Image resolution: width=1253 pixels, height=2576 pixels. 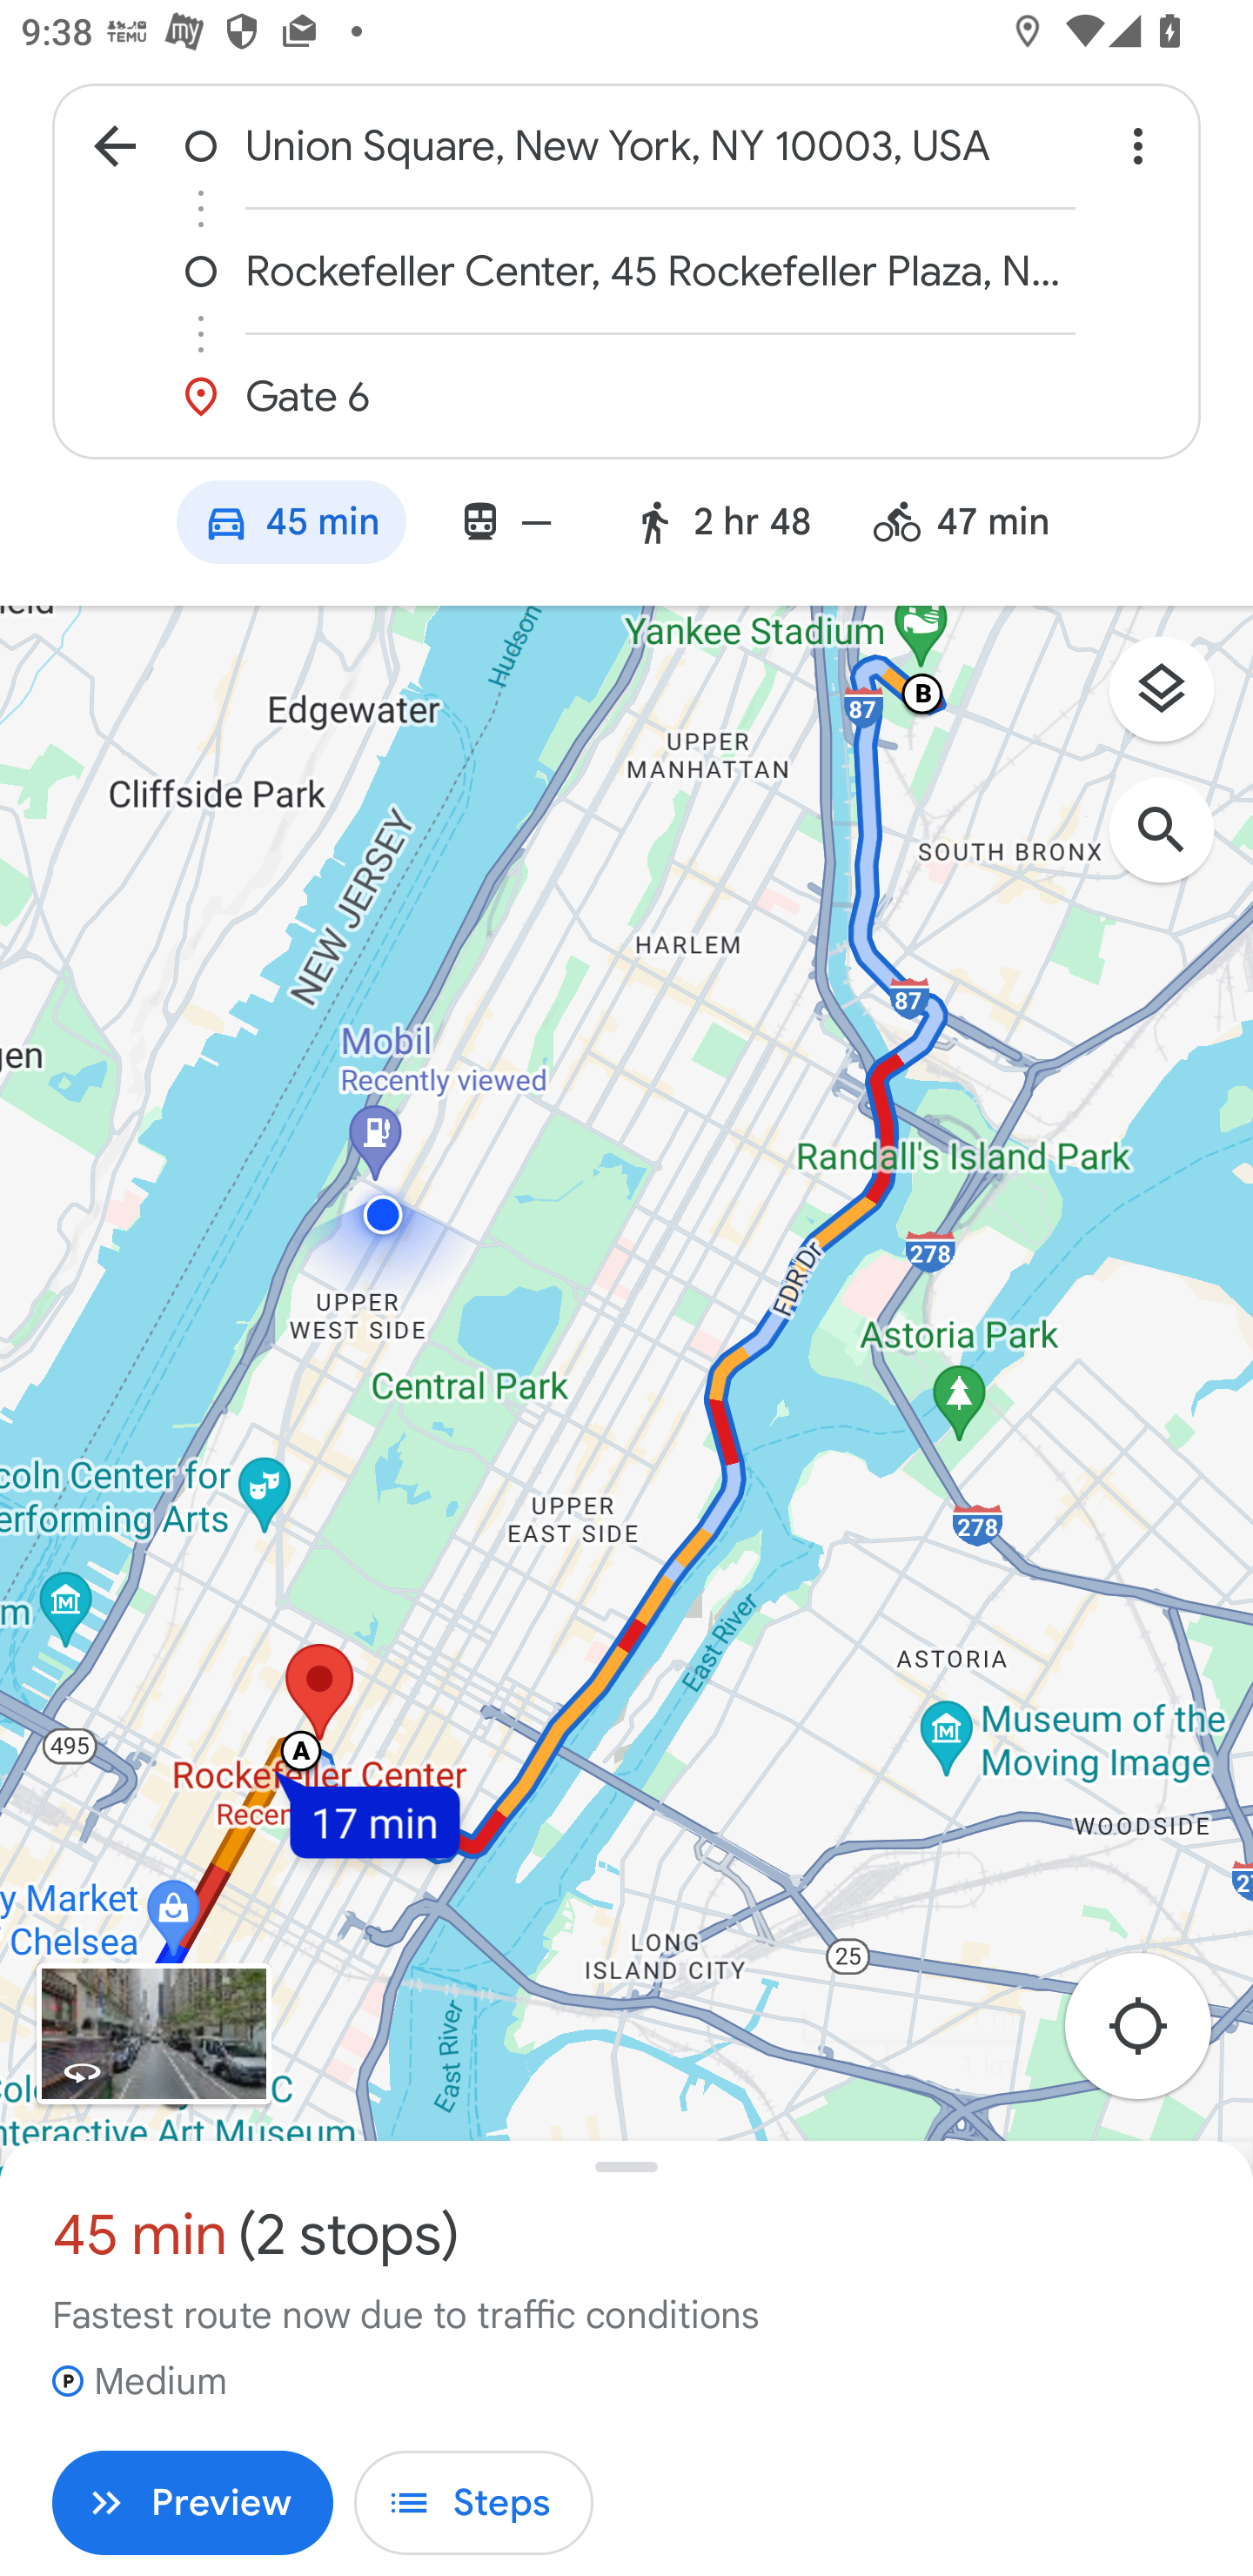 What do you see at coordinates (1176, 846) in the screenshot?
I see `Search along route` at bounding box center [1176, 846].